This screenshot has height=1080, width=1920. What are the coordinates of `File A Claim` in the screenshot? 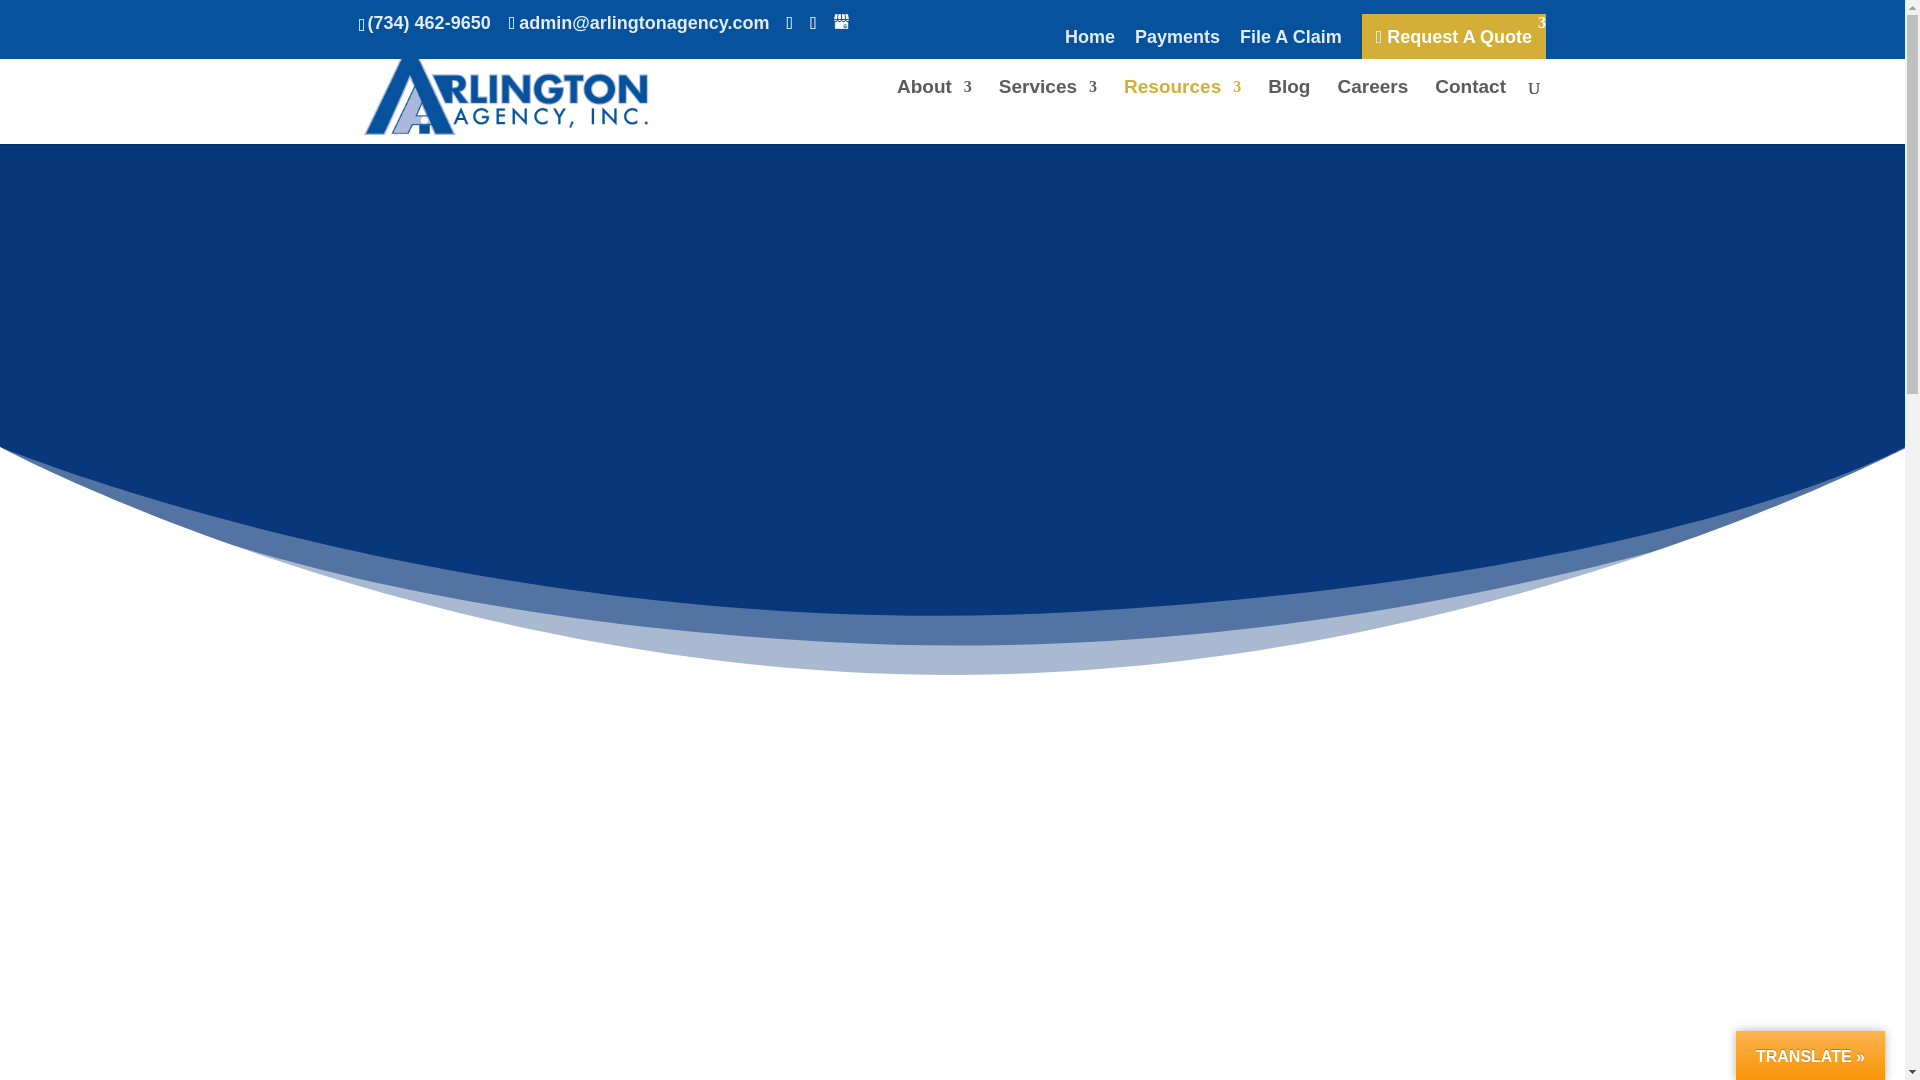 It's located at (1291, 44).